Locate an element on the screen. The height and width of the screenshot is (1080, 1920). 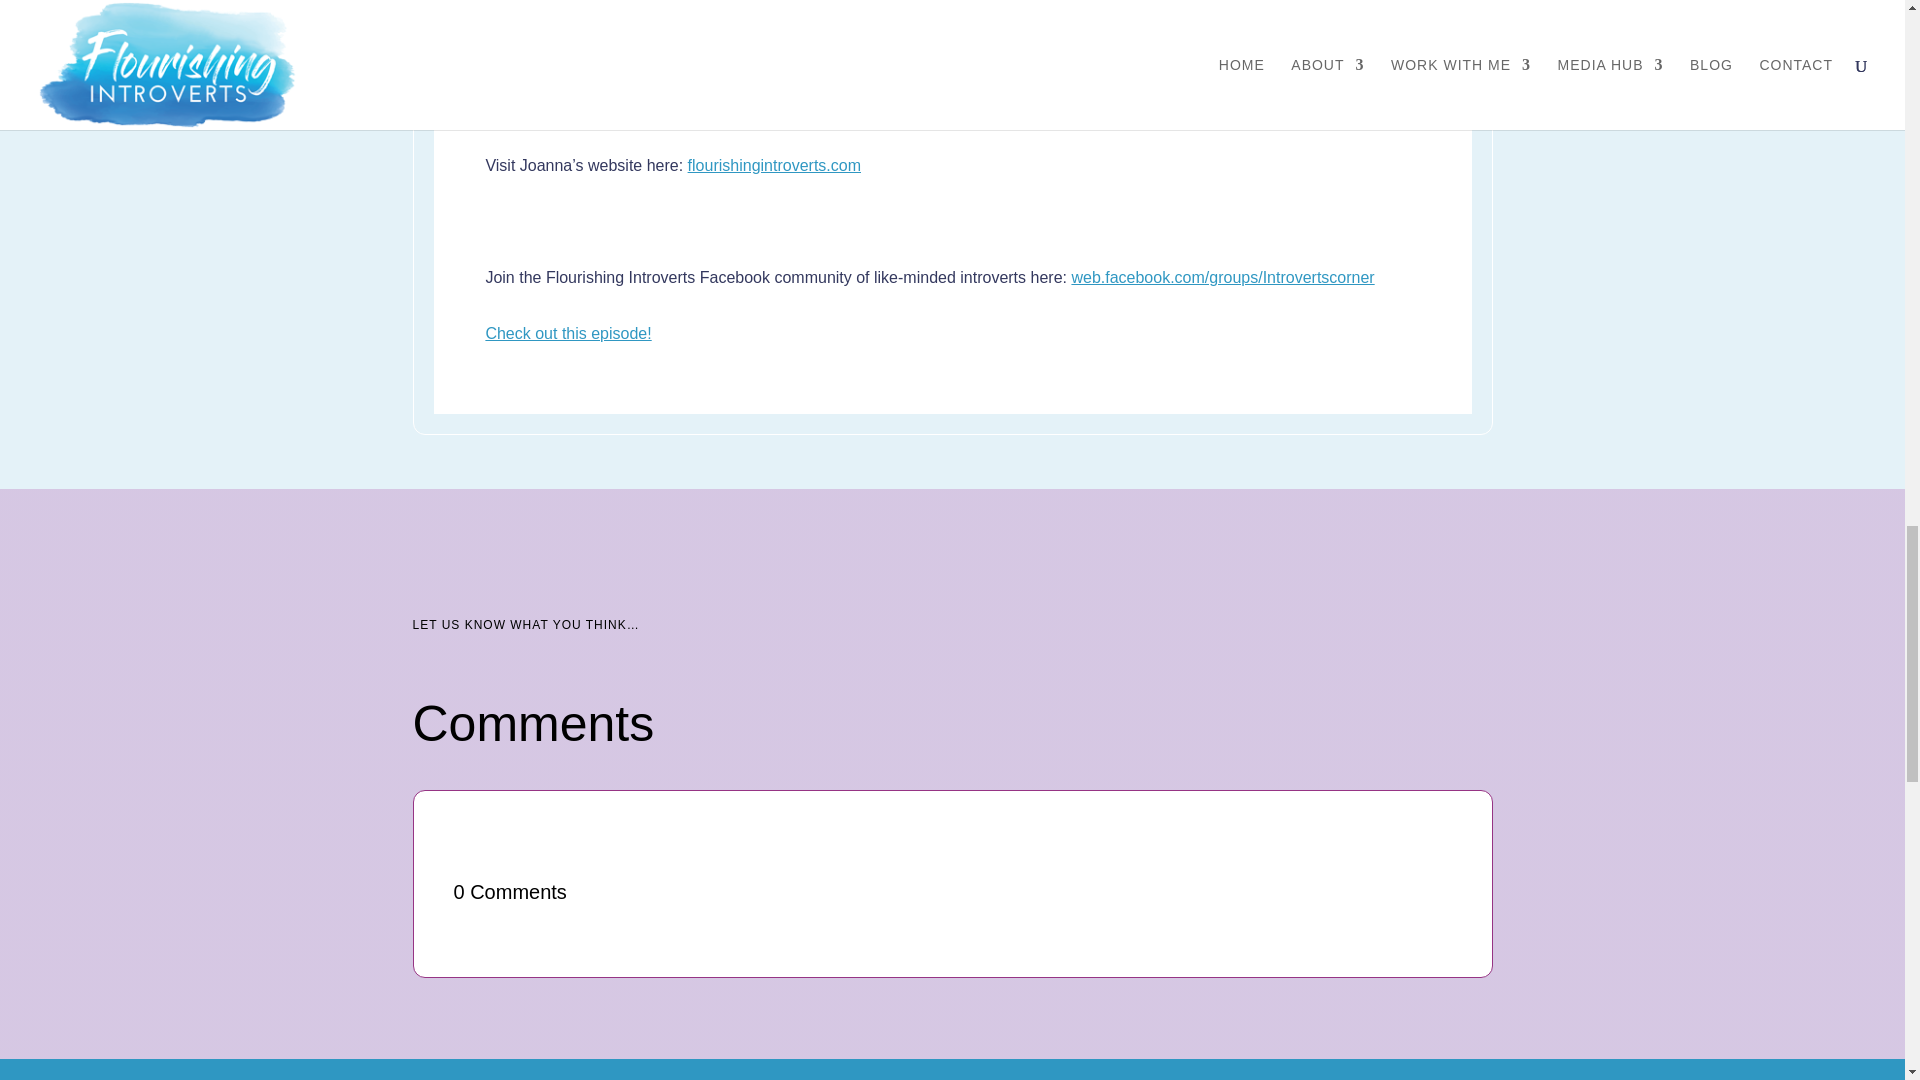
Check out this episode! is located at coordinates (568, 334).